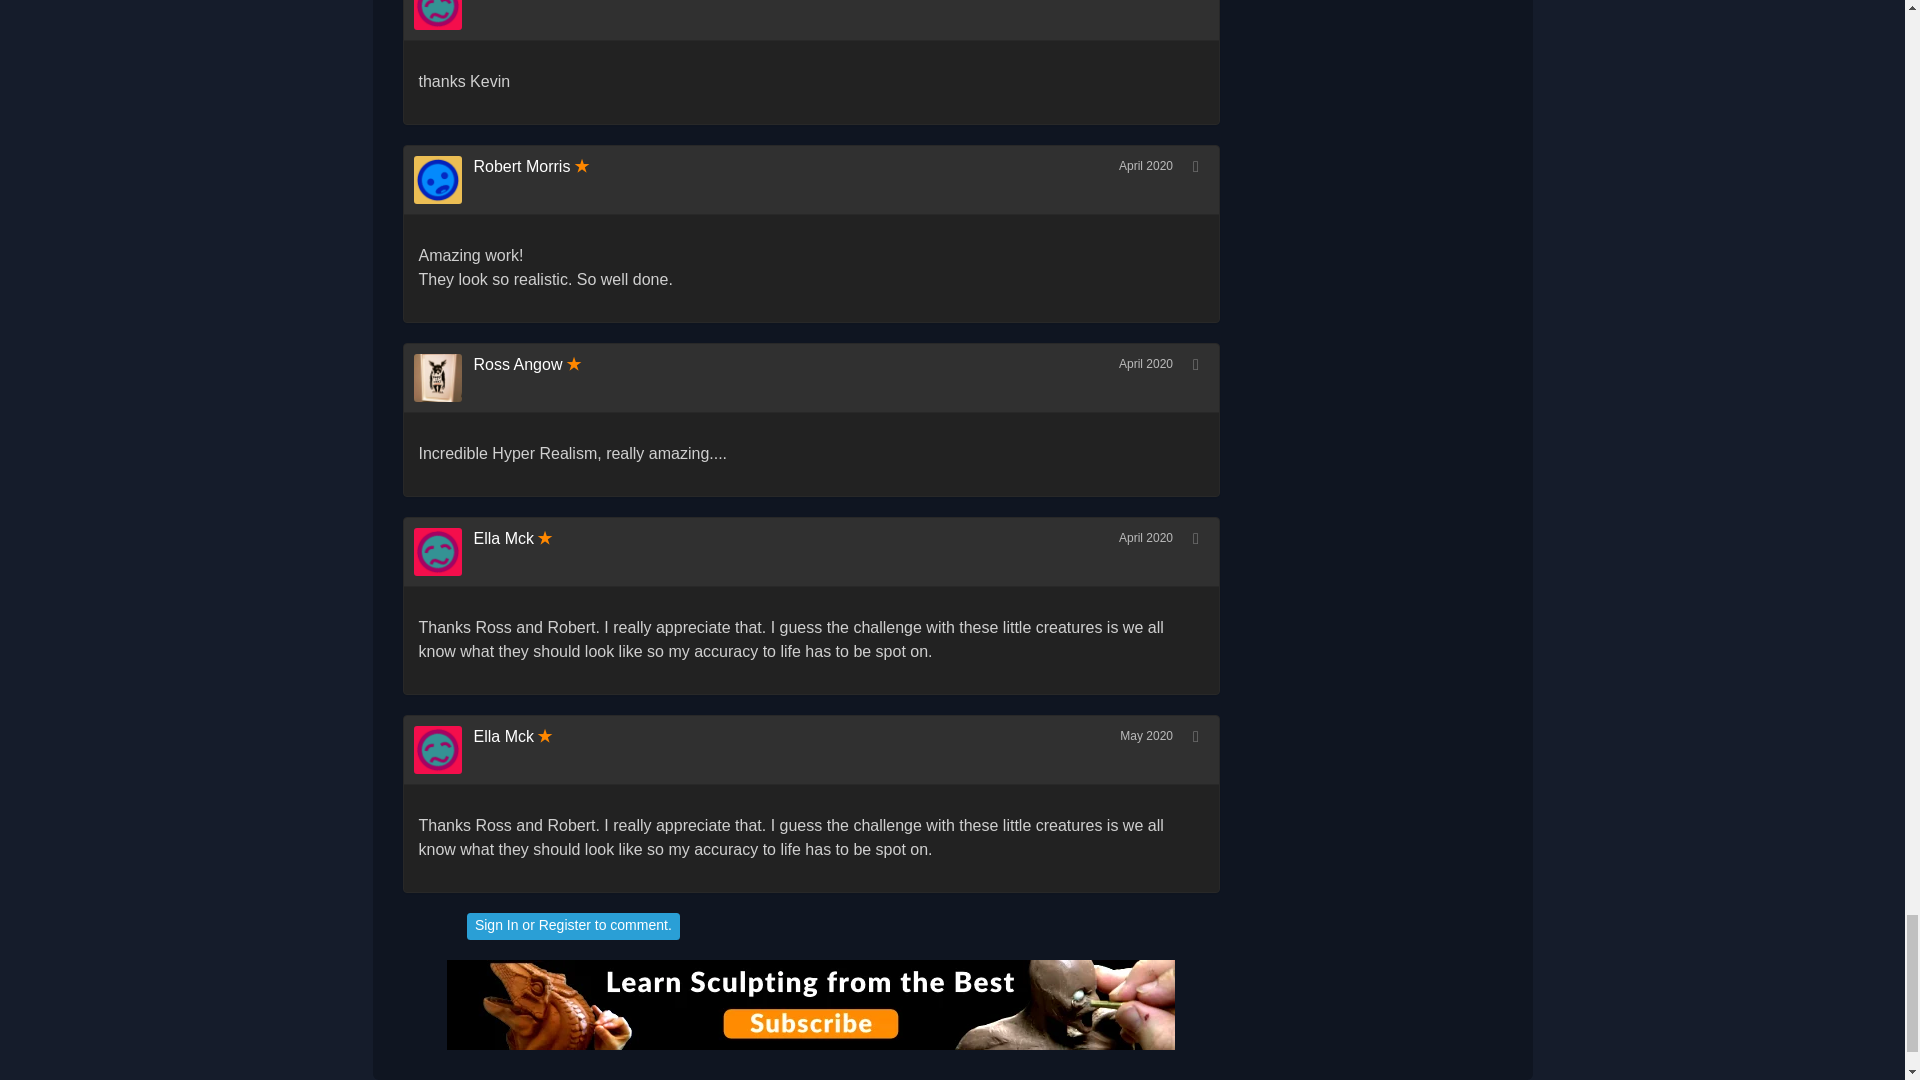 The width and height of the screenshot is (1920, 1080). Describe the element at coordinates (1146, 736) in the screenshot. I see `May 2020` at that location.